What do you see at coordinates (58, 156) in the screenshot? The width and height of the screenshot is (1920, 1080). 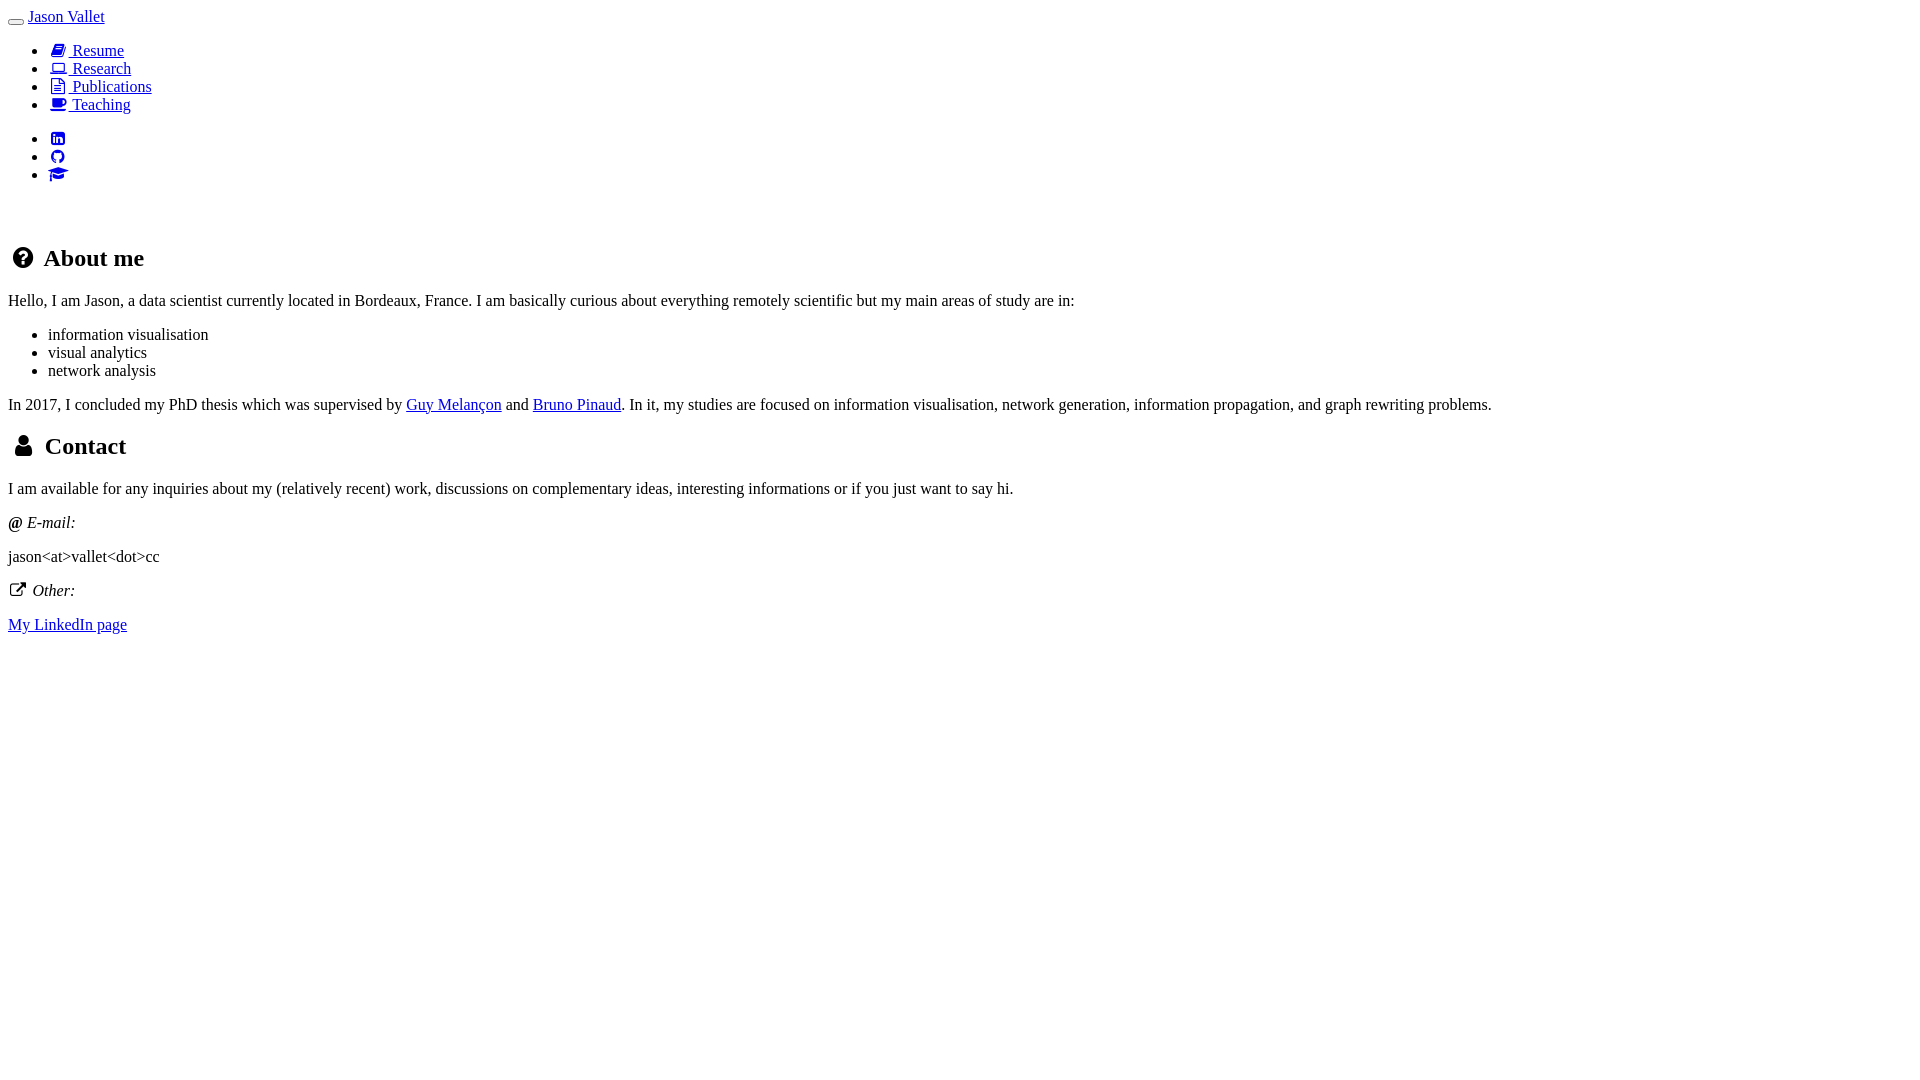 I see `GitHub` at bounding box center [58, 156].